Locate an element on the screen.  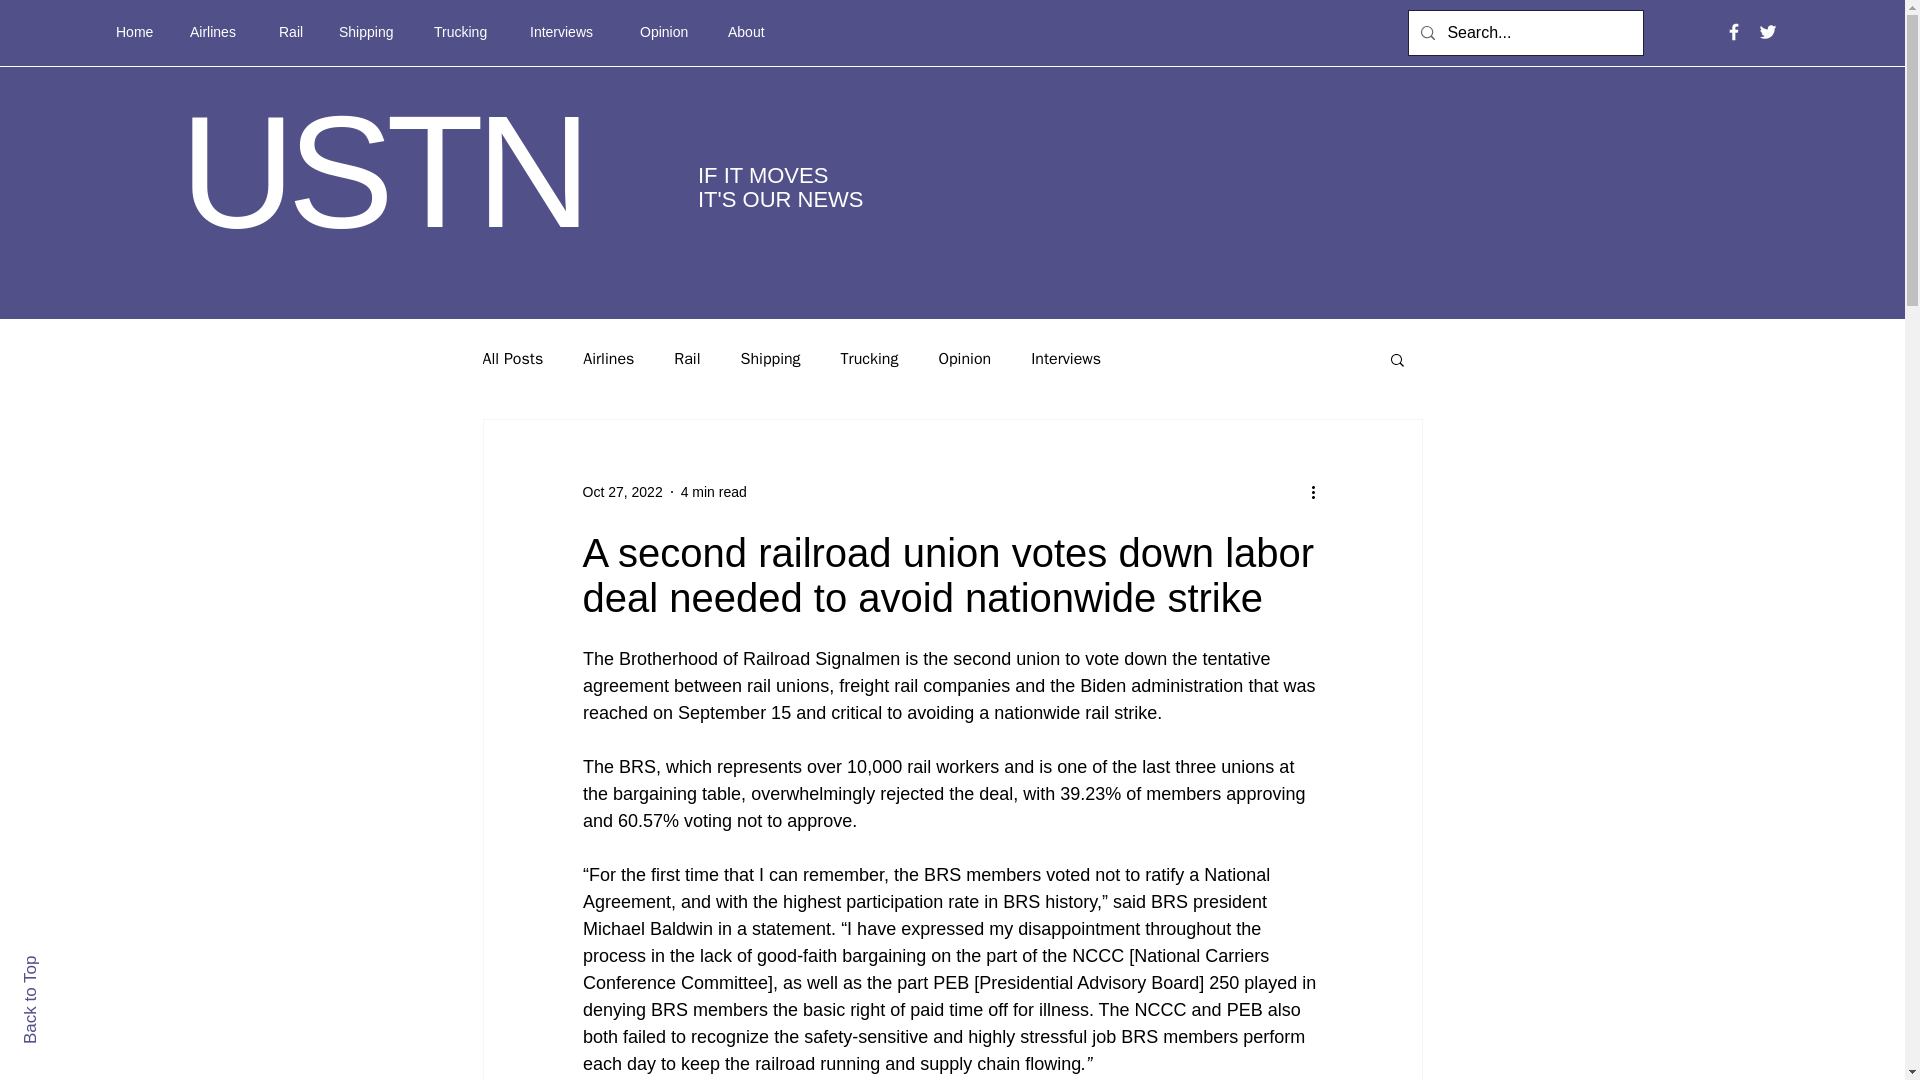
Opinion is located at coordinates (964, 358).